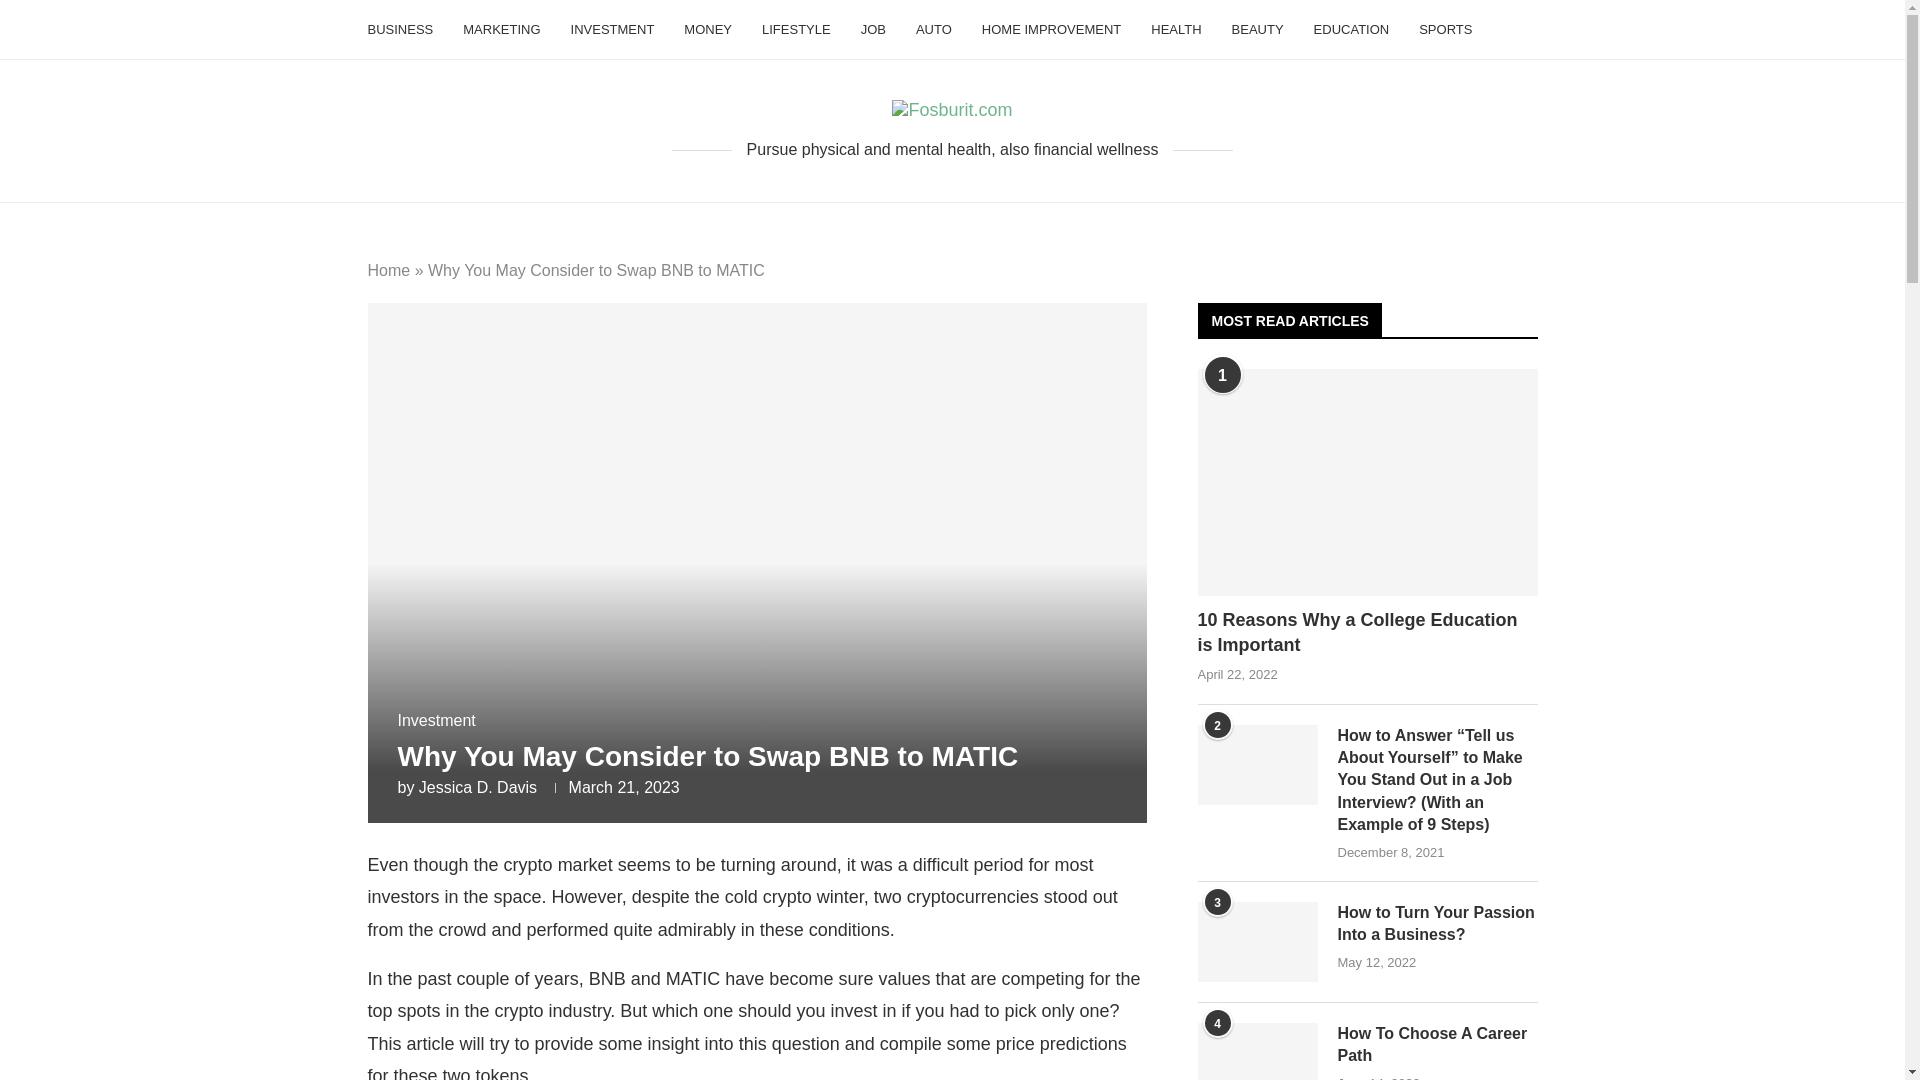  Describe the element at coordinates (1051, 30) in the screenshot. I see `HOME IMPROVEMENT` at that location.